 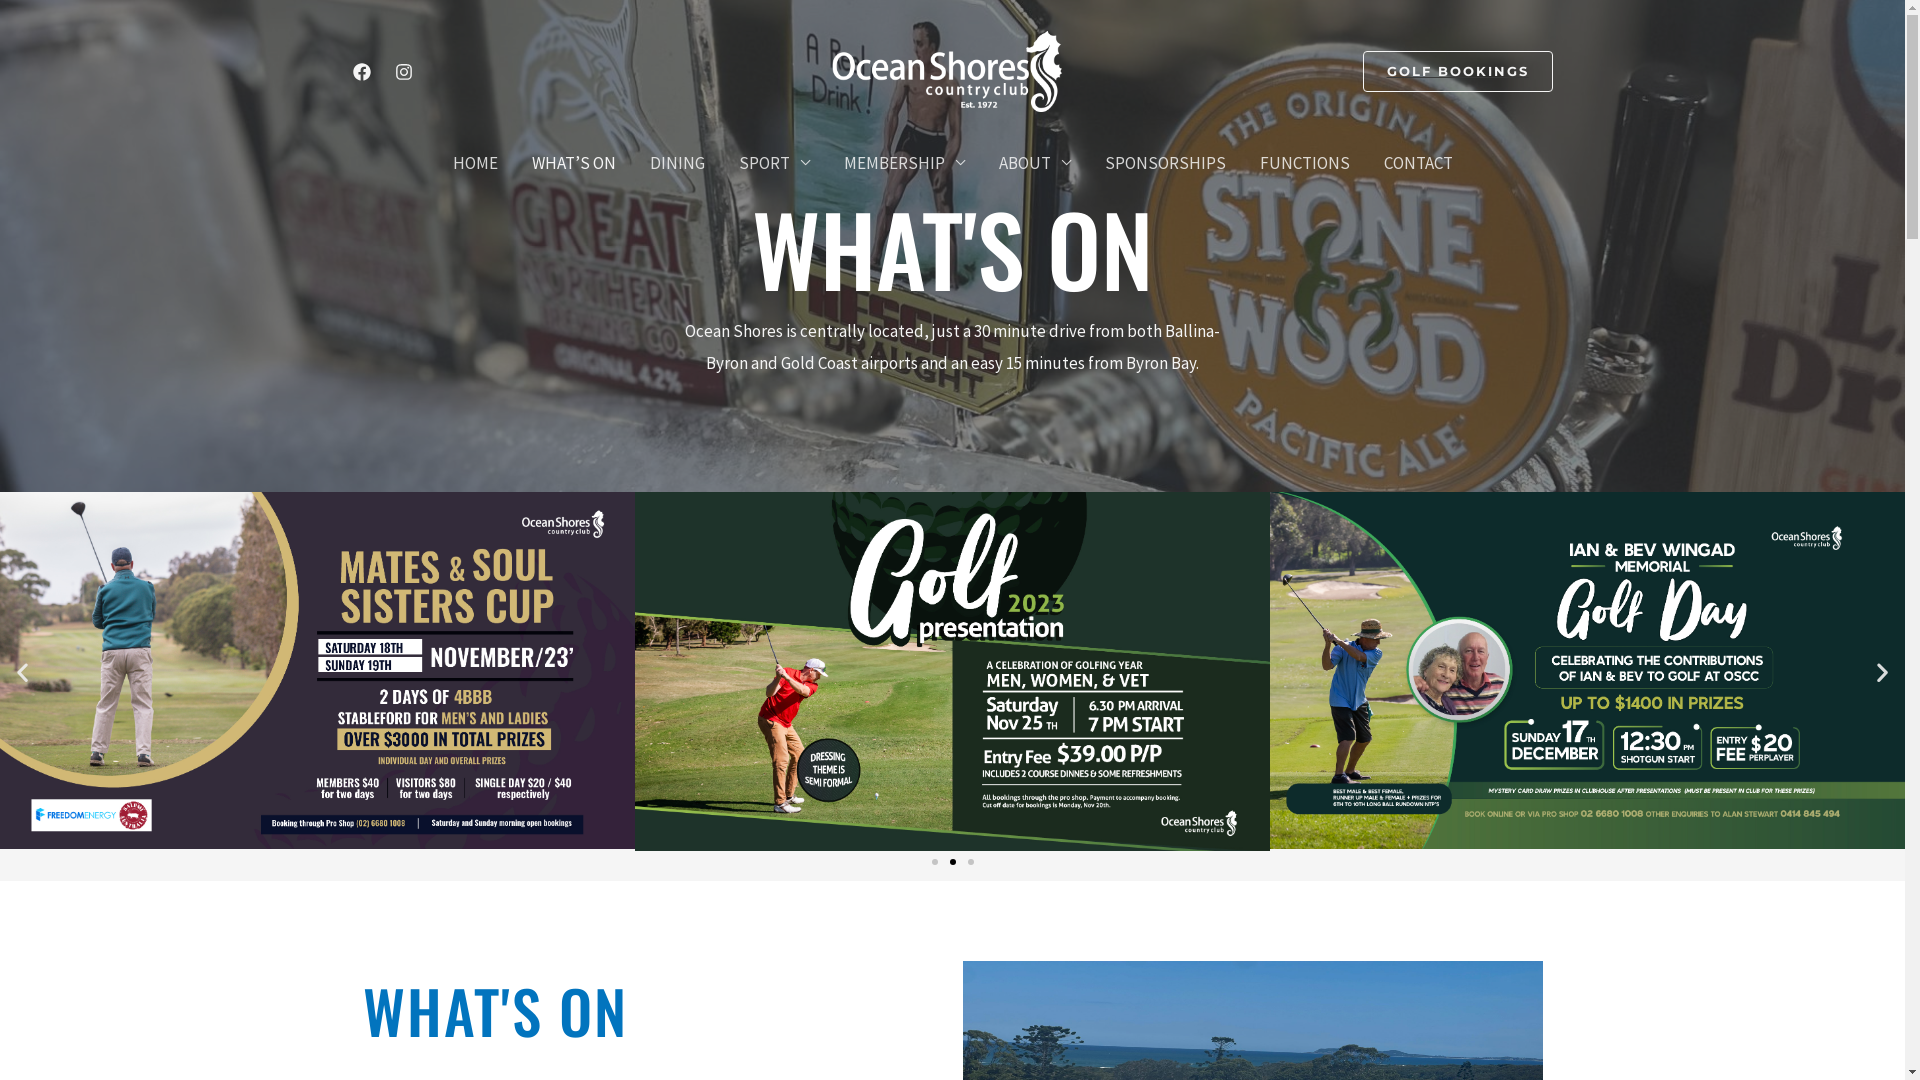 What do you see at coordinates (1304, 163) in the screenshot?
I see `FUNCTIONS` at bounding box center [1304, 163].